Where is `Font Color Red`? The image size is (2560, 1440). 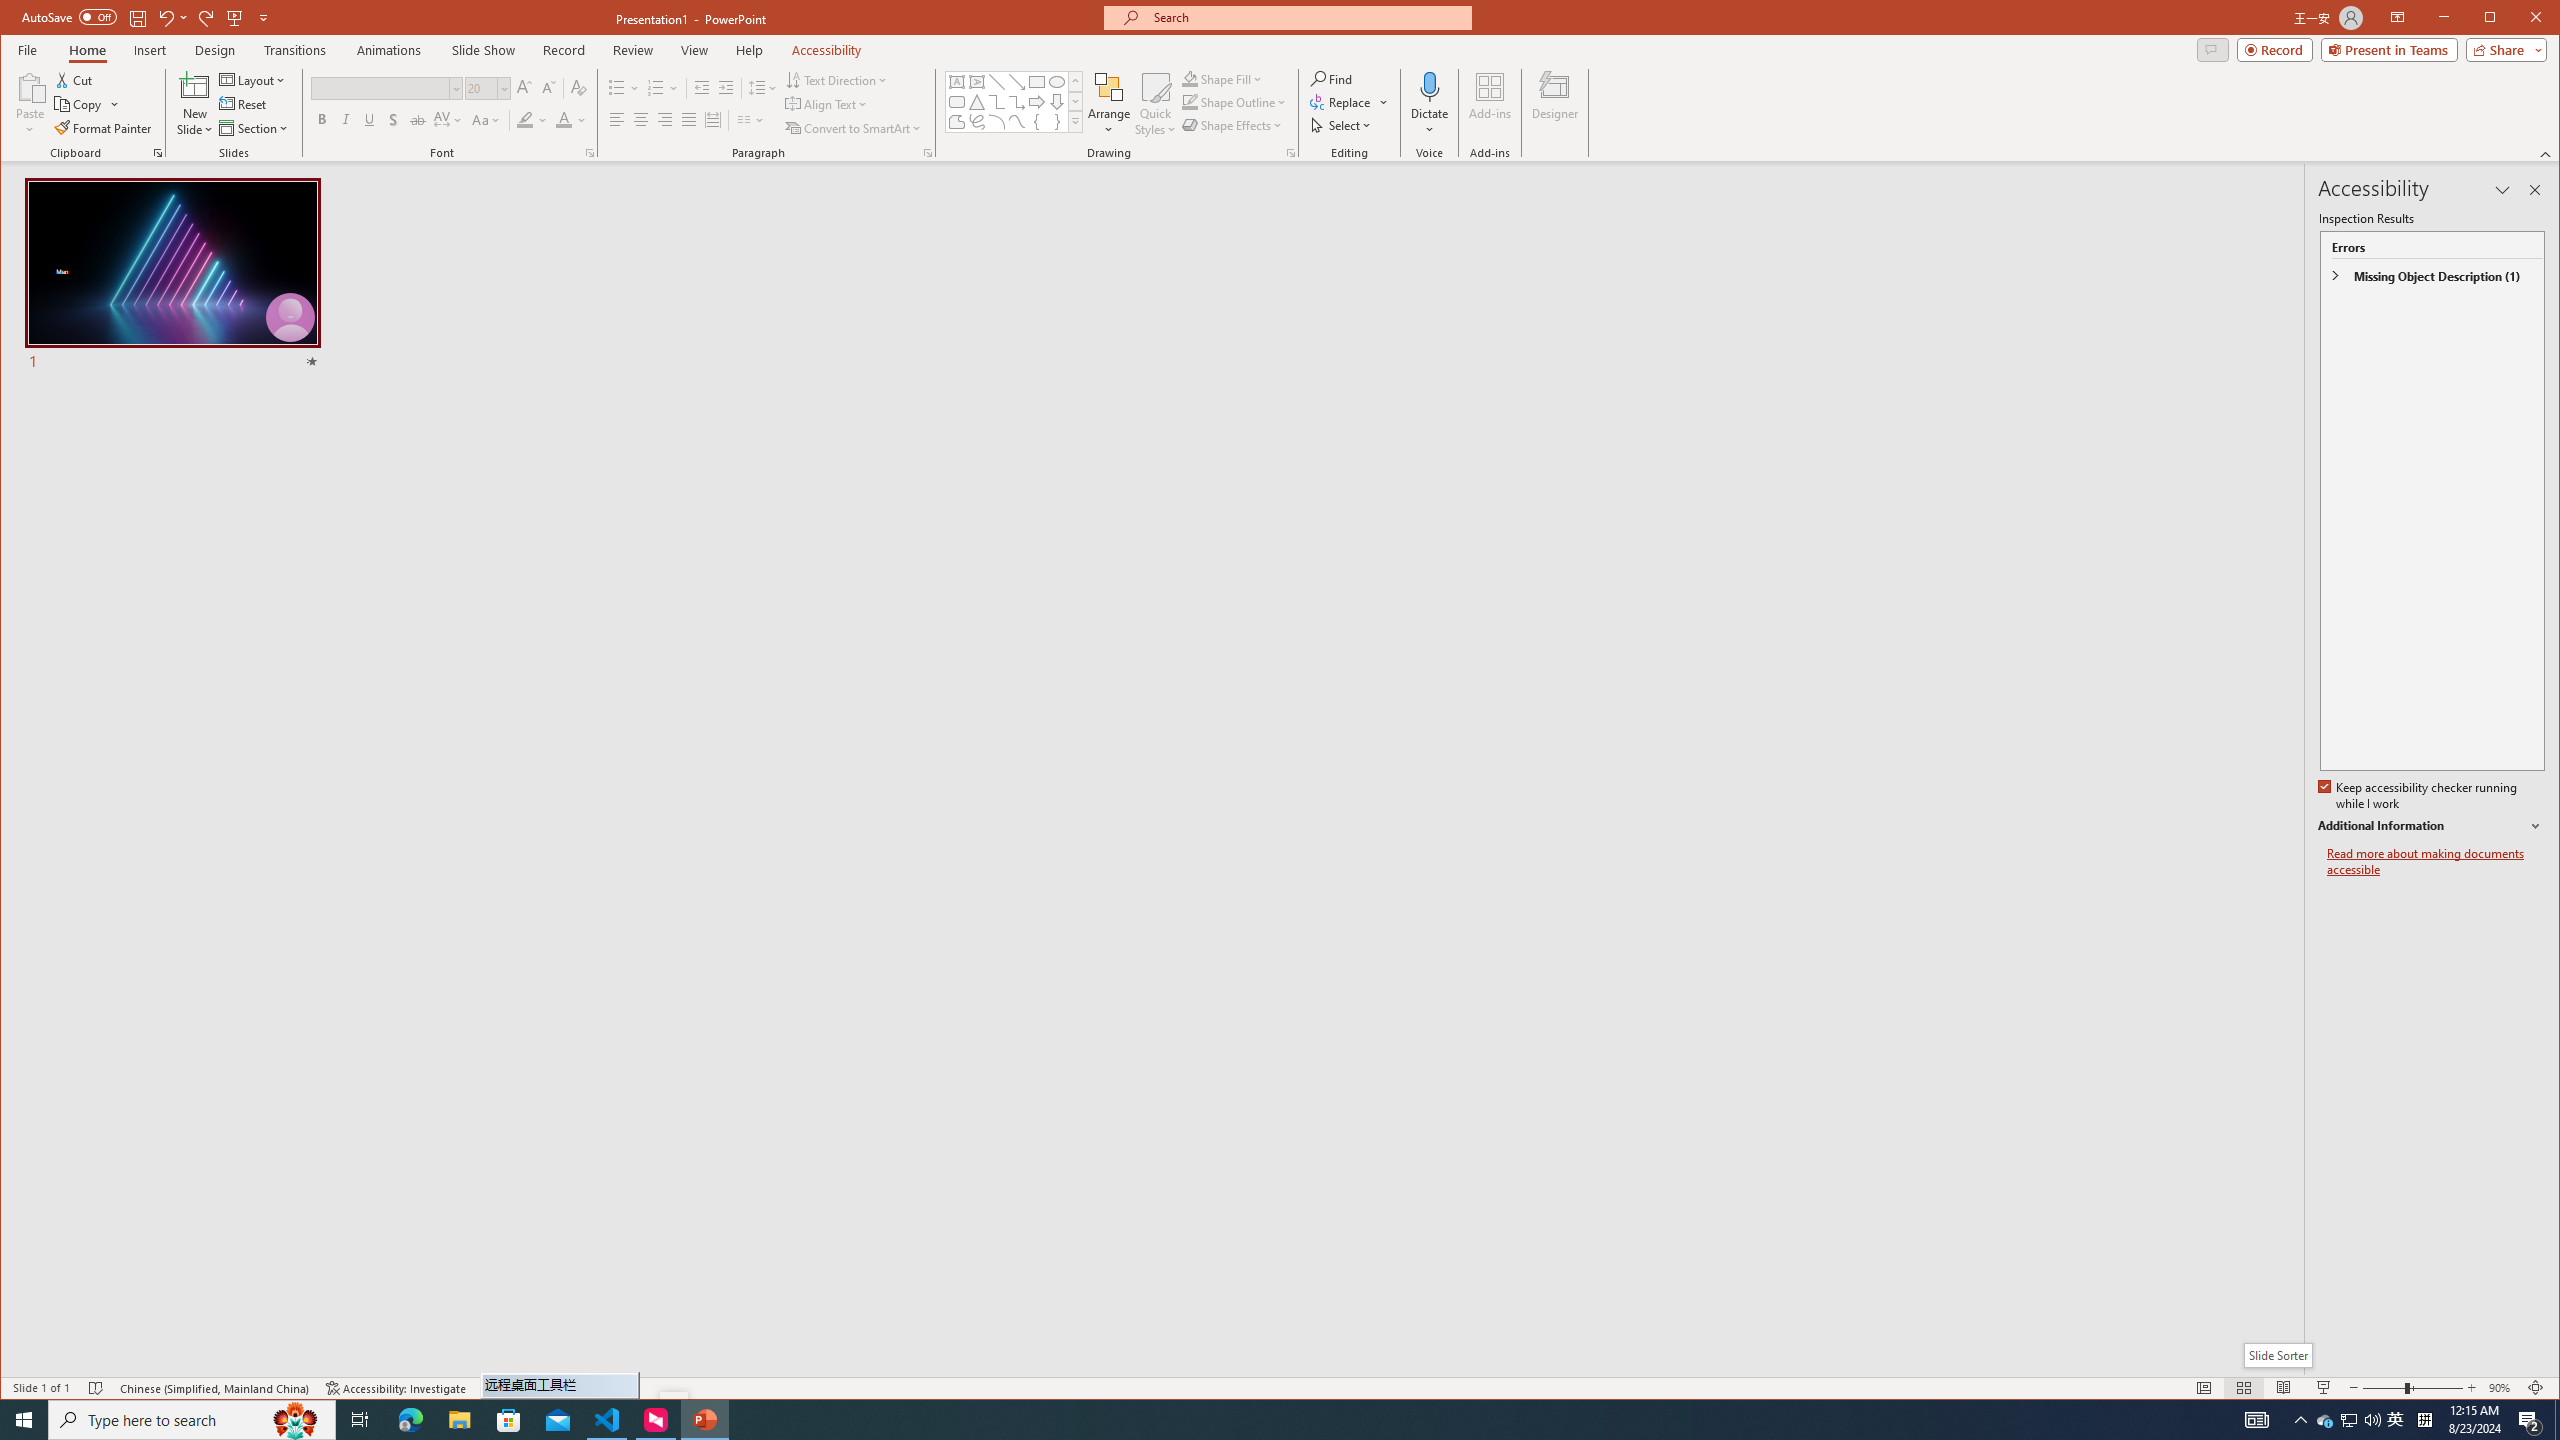
Font Color Red is located at coordinates (564, 120).